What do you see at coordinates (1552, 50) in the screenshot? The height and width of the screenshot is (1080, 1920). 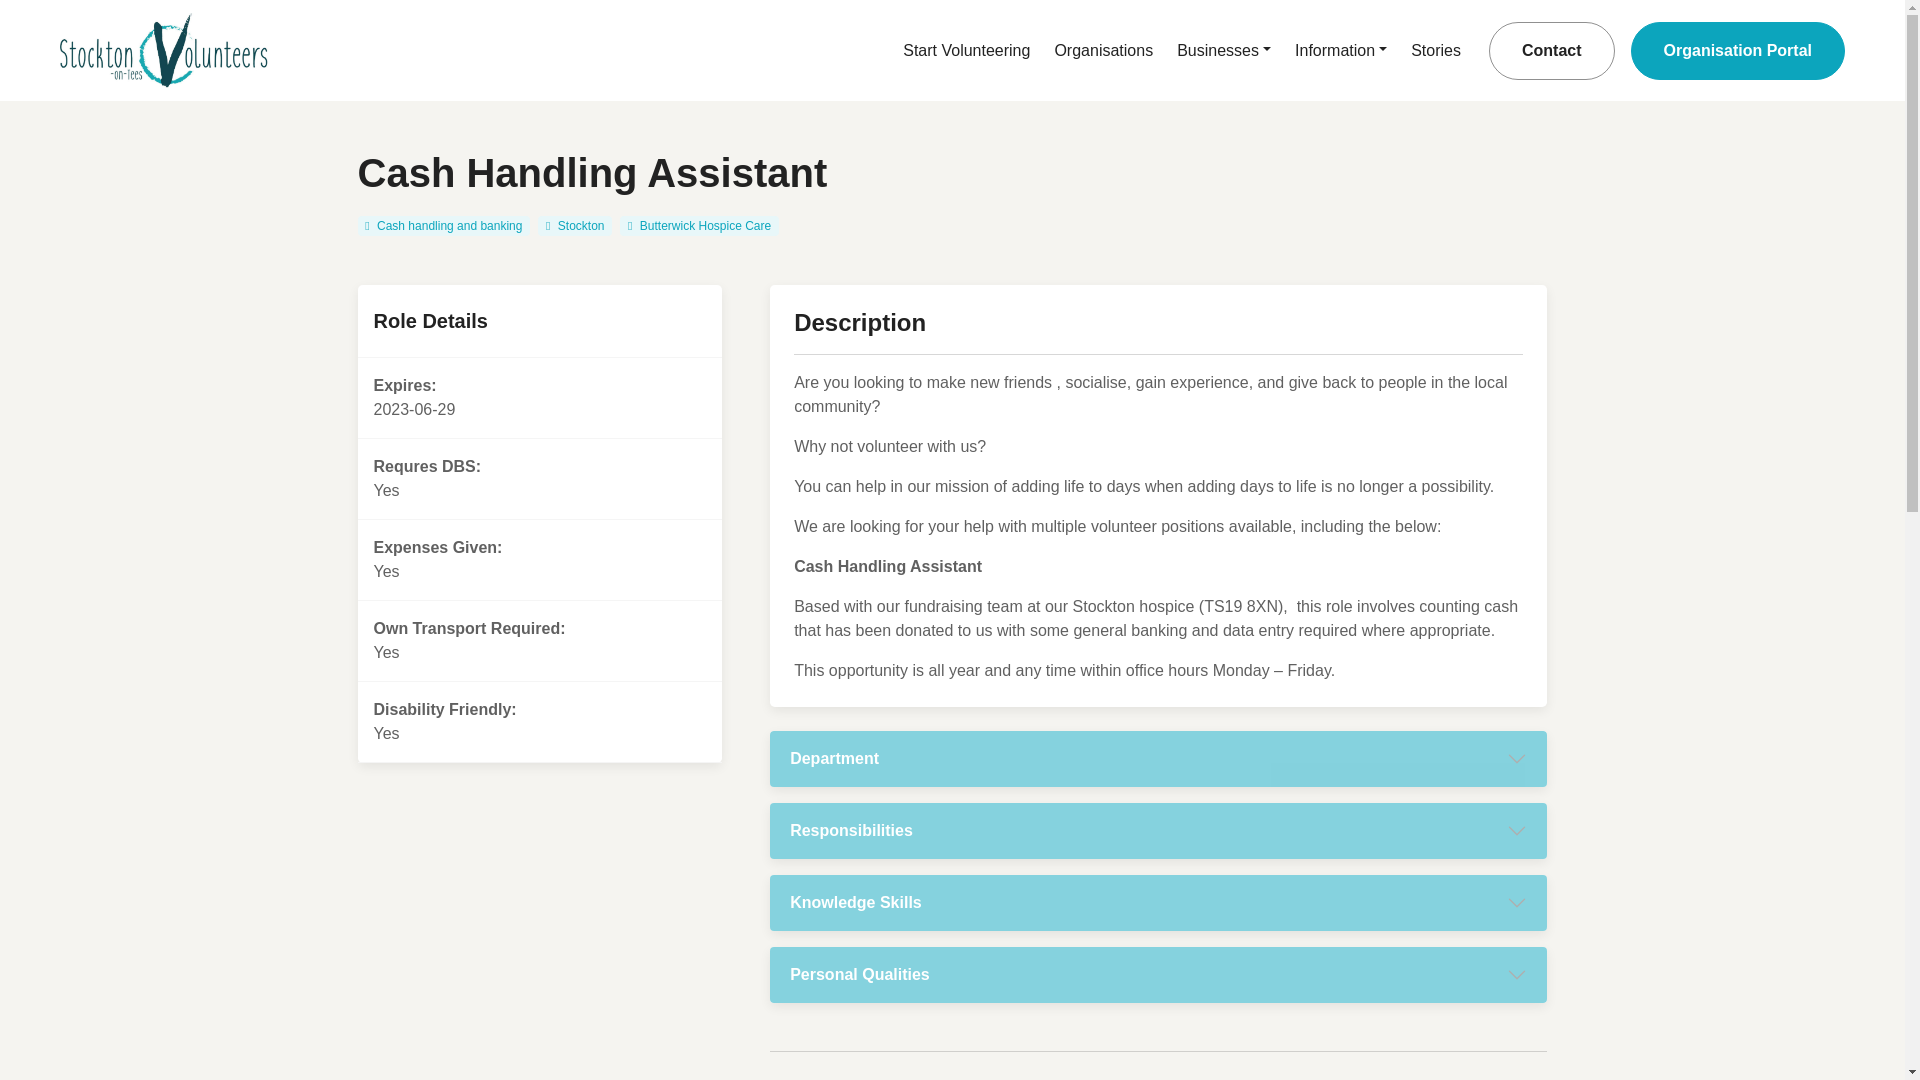 I see `Contact` at bounding box center [1552, 50].